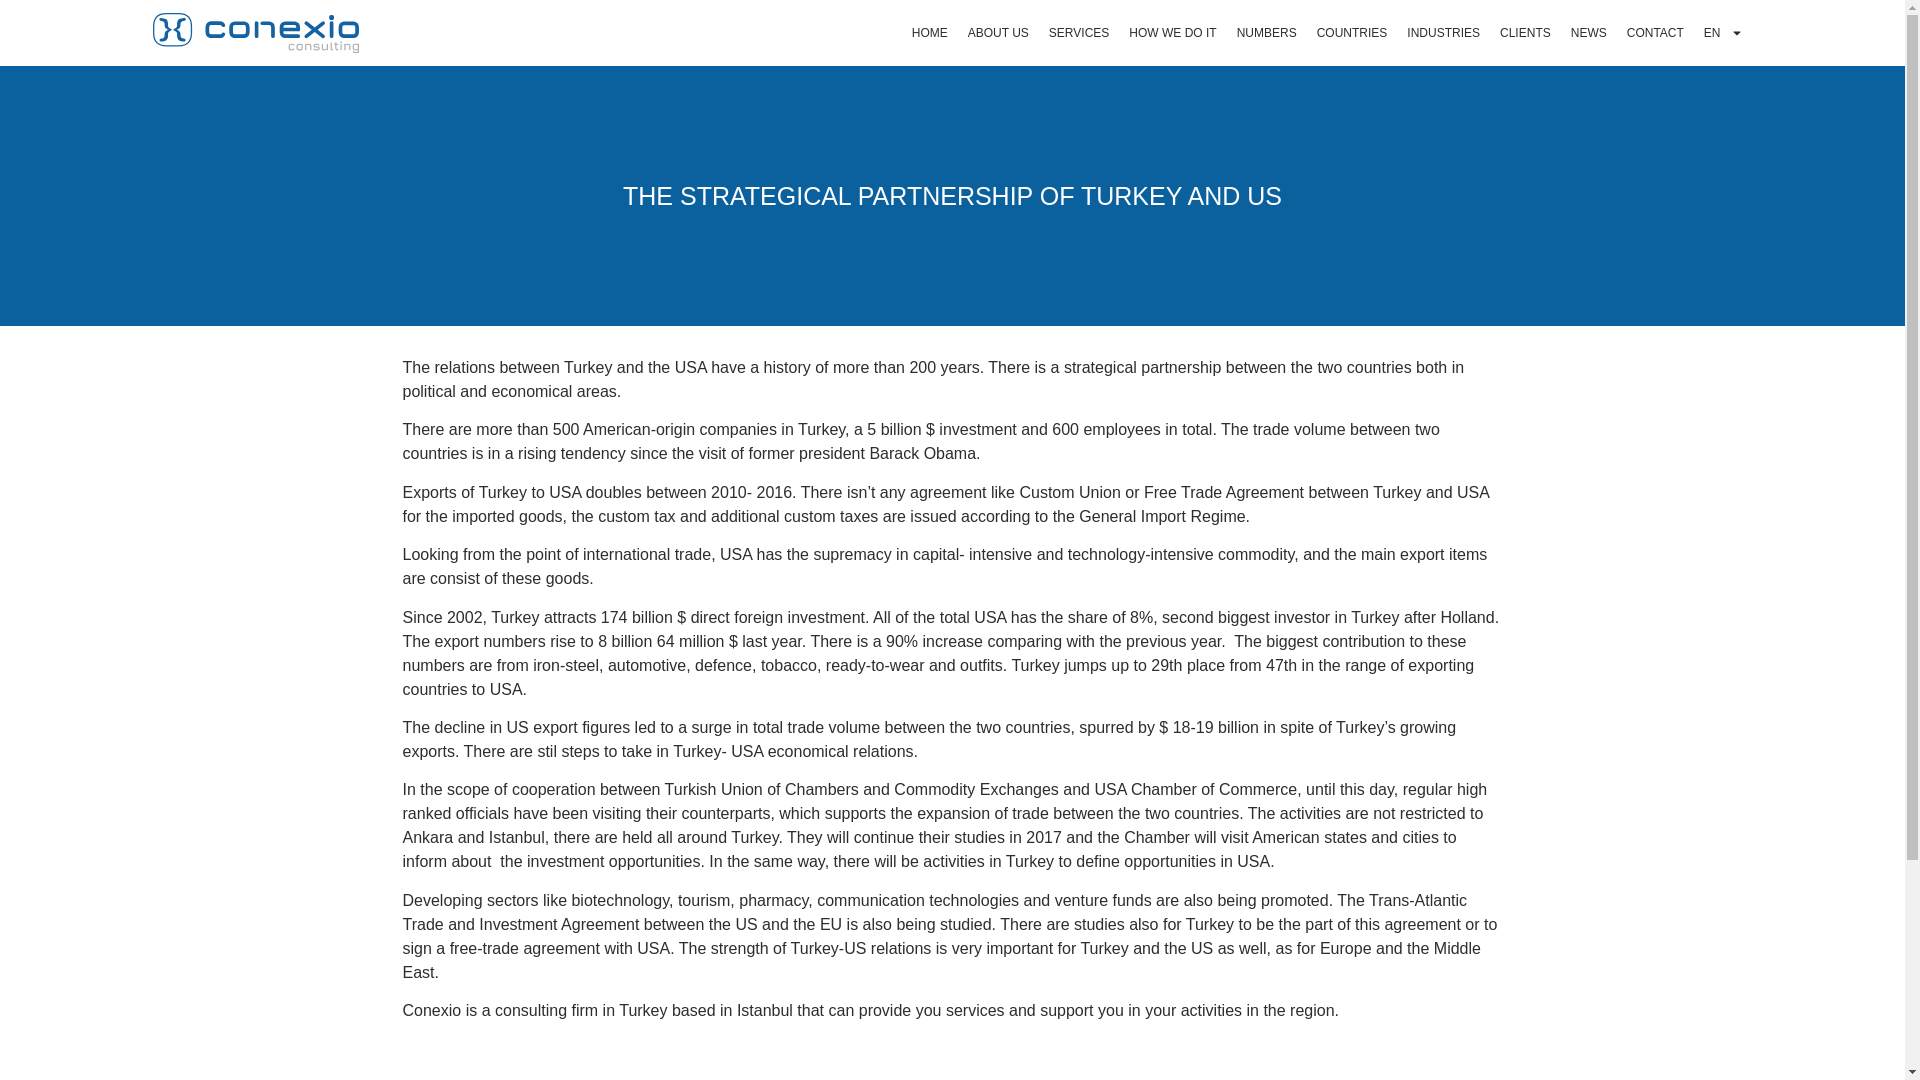 This screenshot has width=1920, height=1080. I want to click on COUNTRIES, so click(1352, 32).